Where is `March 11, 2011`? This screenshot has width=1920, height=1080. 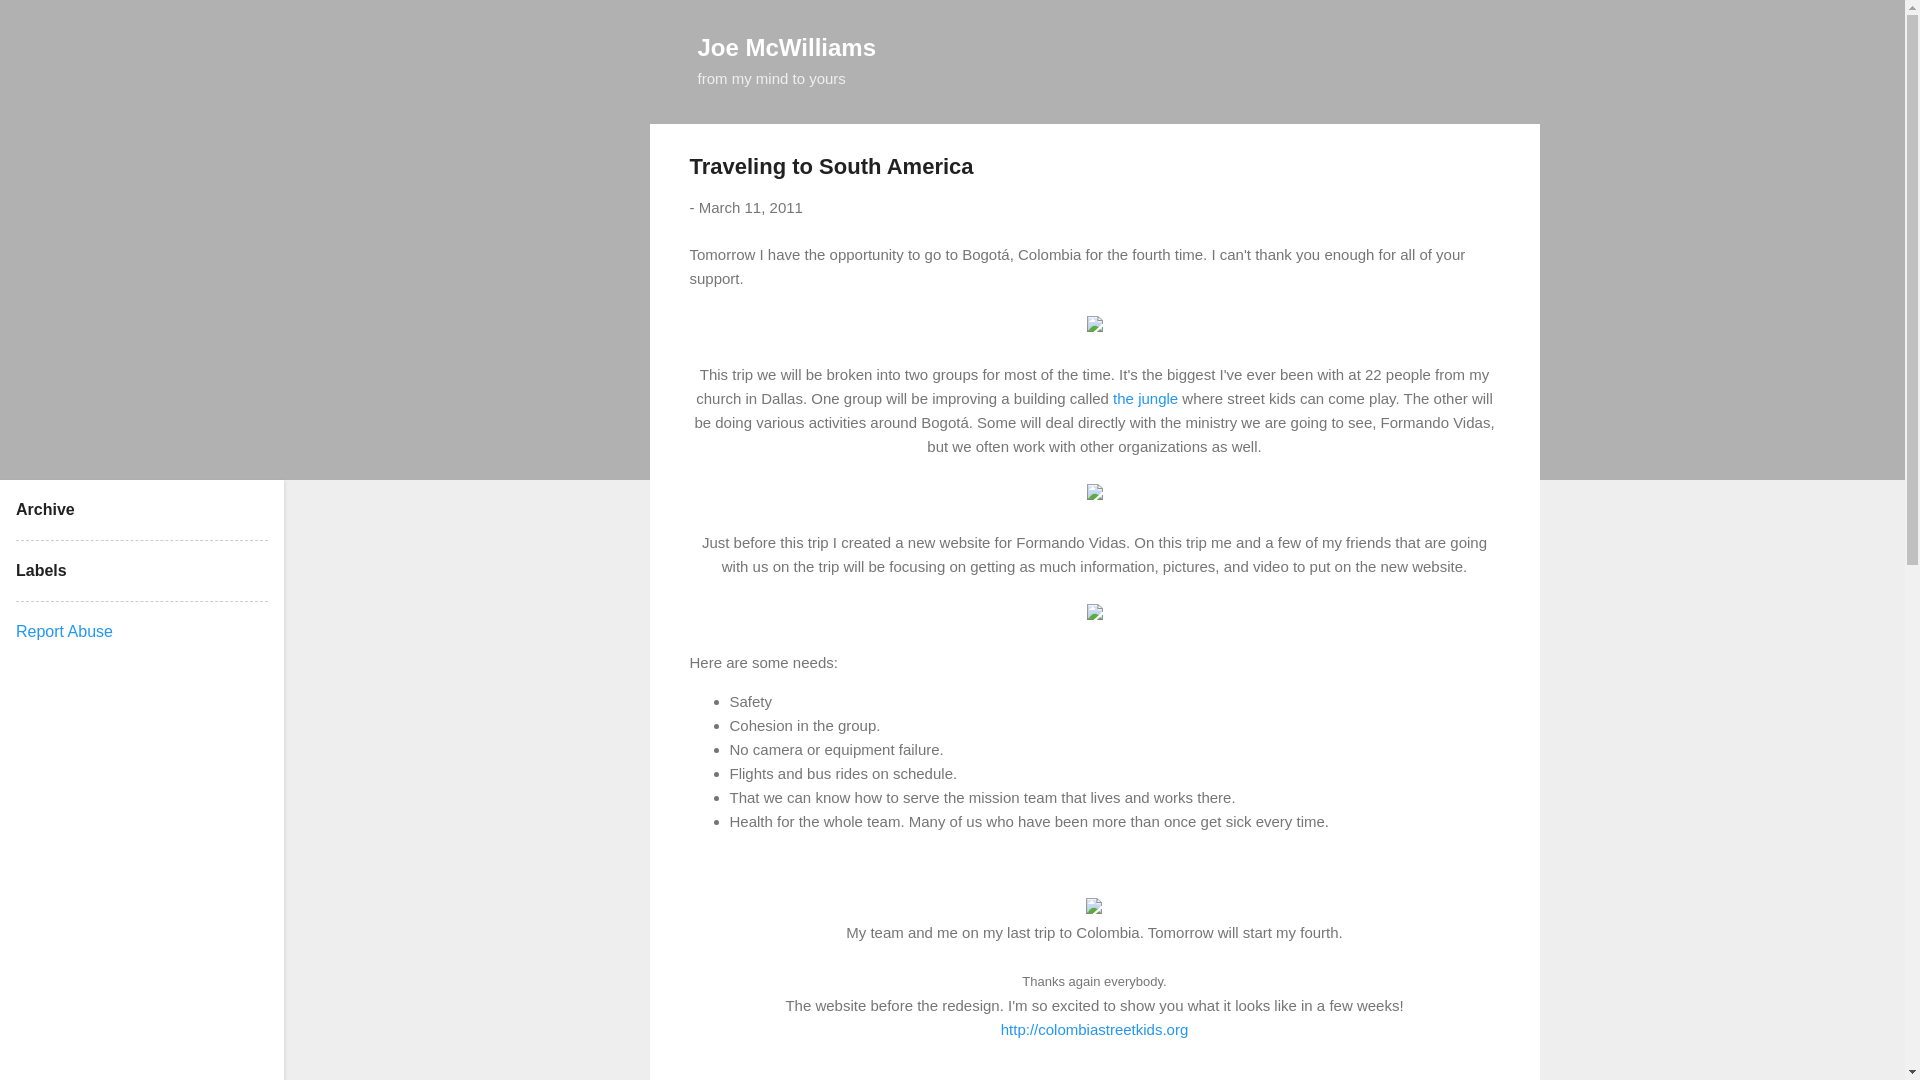 March 11, 2011 is located at coordinates (750, 207).